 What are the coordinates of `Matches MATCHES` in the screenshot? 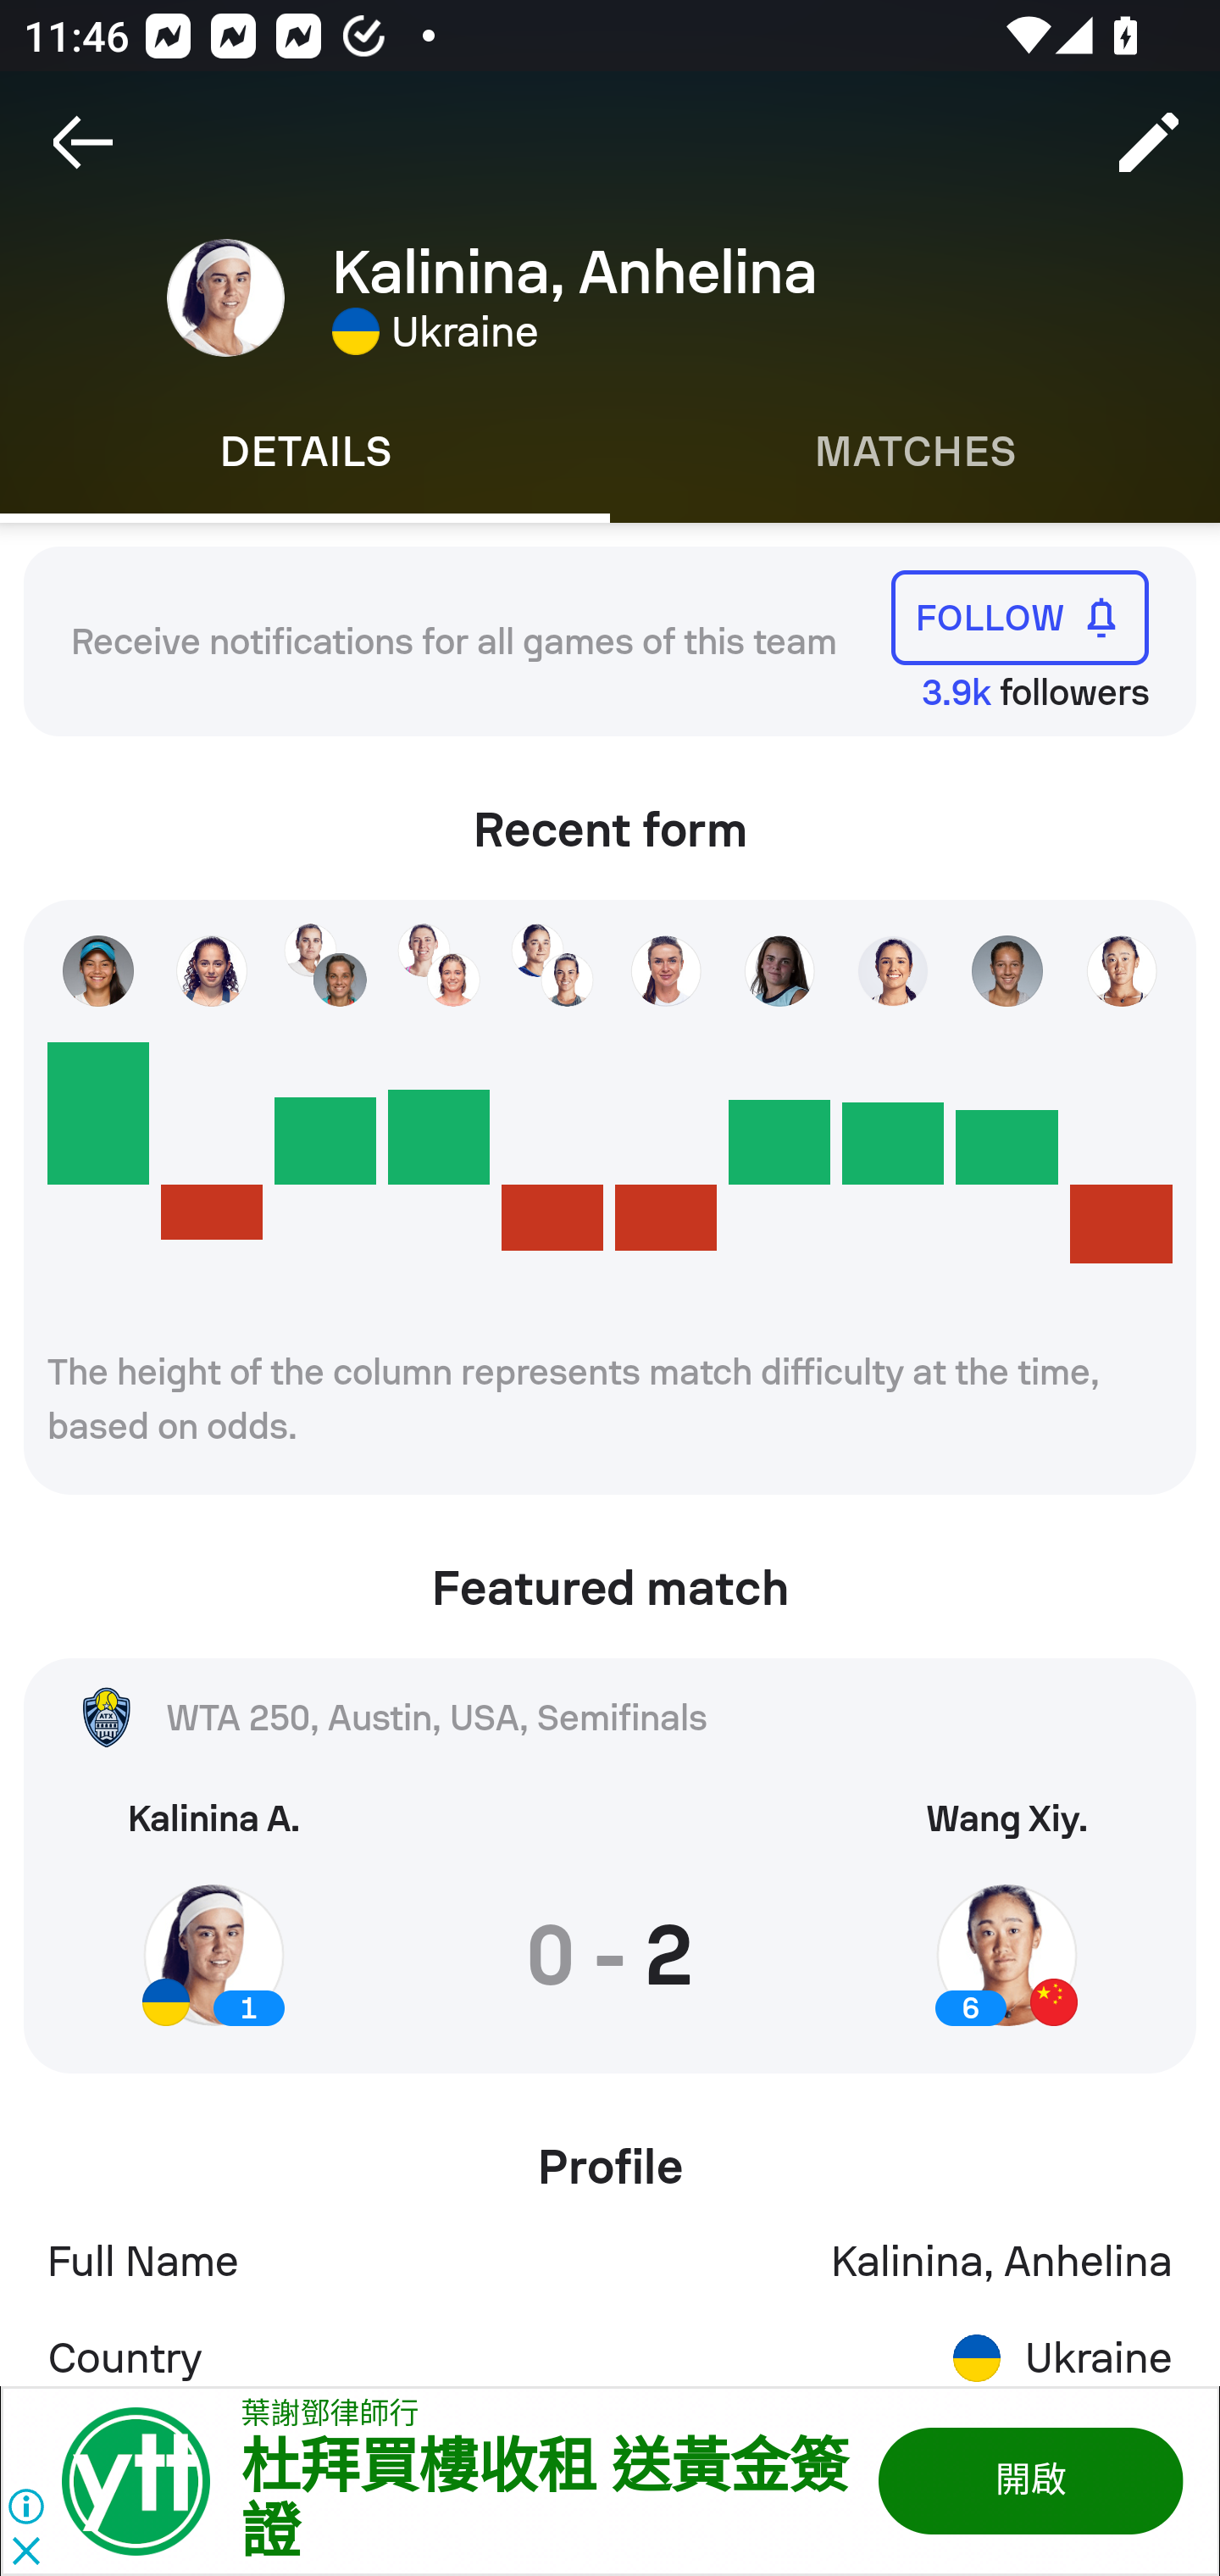 It's located at (915, 452).